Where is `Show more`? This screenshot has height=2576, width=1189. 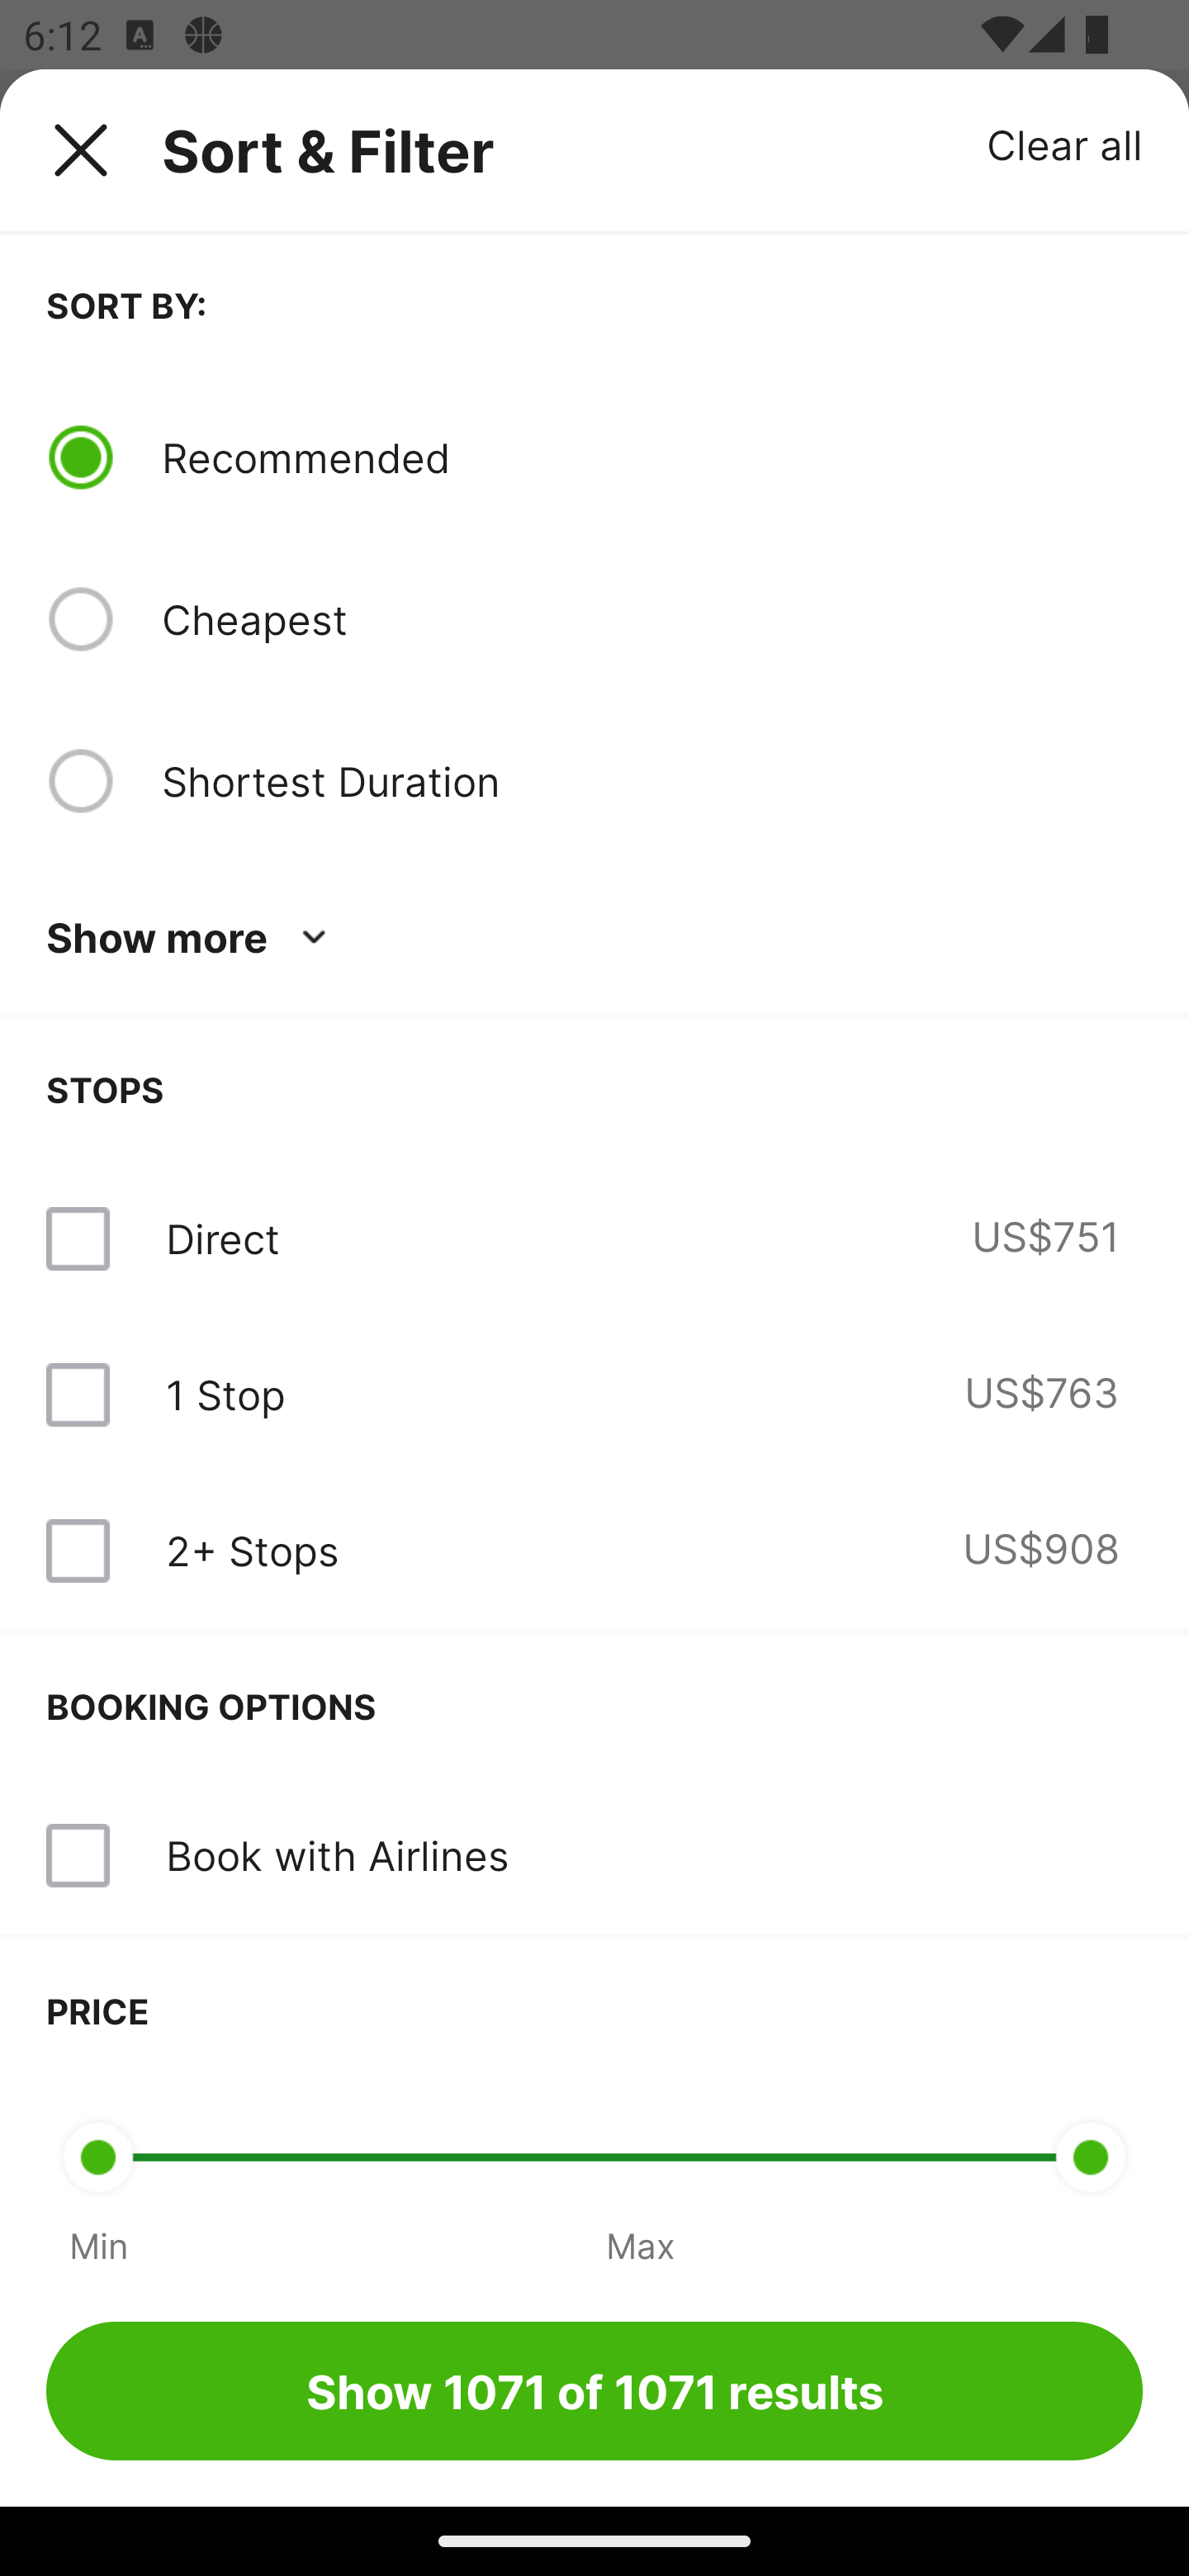 Show more is located at coordinates (192, 938).